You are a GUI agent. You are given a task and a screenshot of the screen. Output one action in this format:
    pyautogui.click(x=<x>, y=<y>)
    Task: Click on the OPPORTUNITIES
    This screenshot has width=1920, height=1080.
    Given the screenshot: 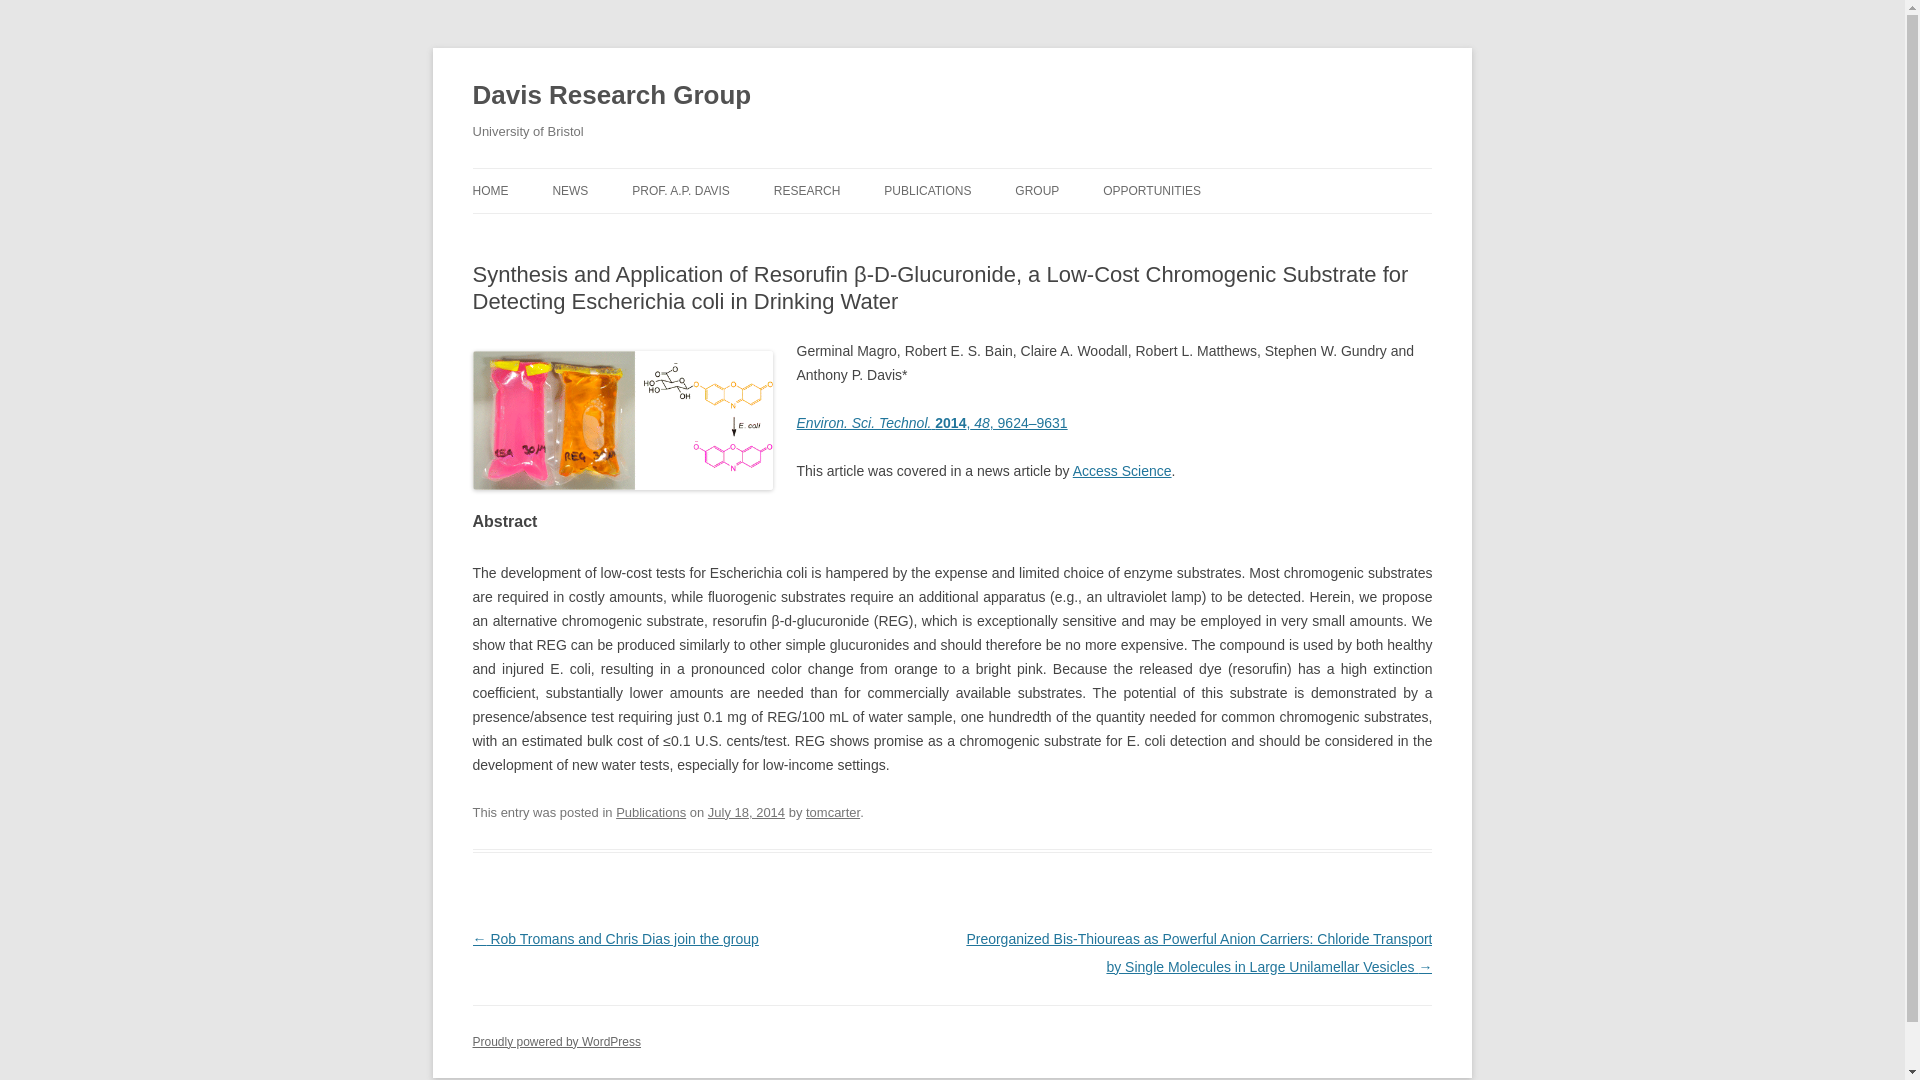 What is the action you would take?
    pyautogui.click(x=1152, y=190)
    